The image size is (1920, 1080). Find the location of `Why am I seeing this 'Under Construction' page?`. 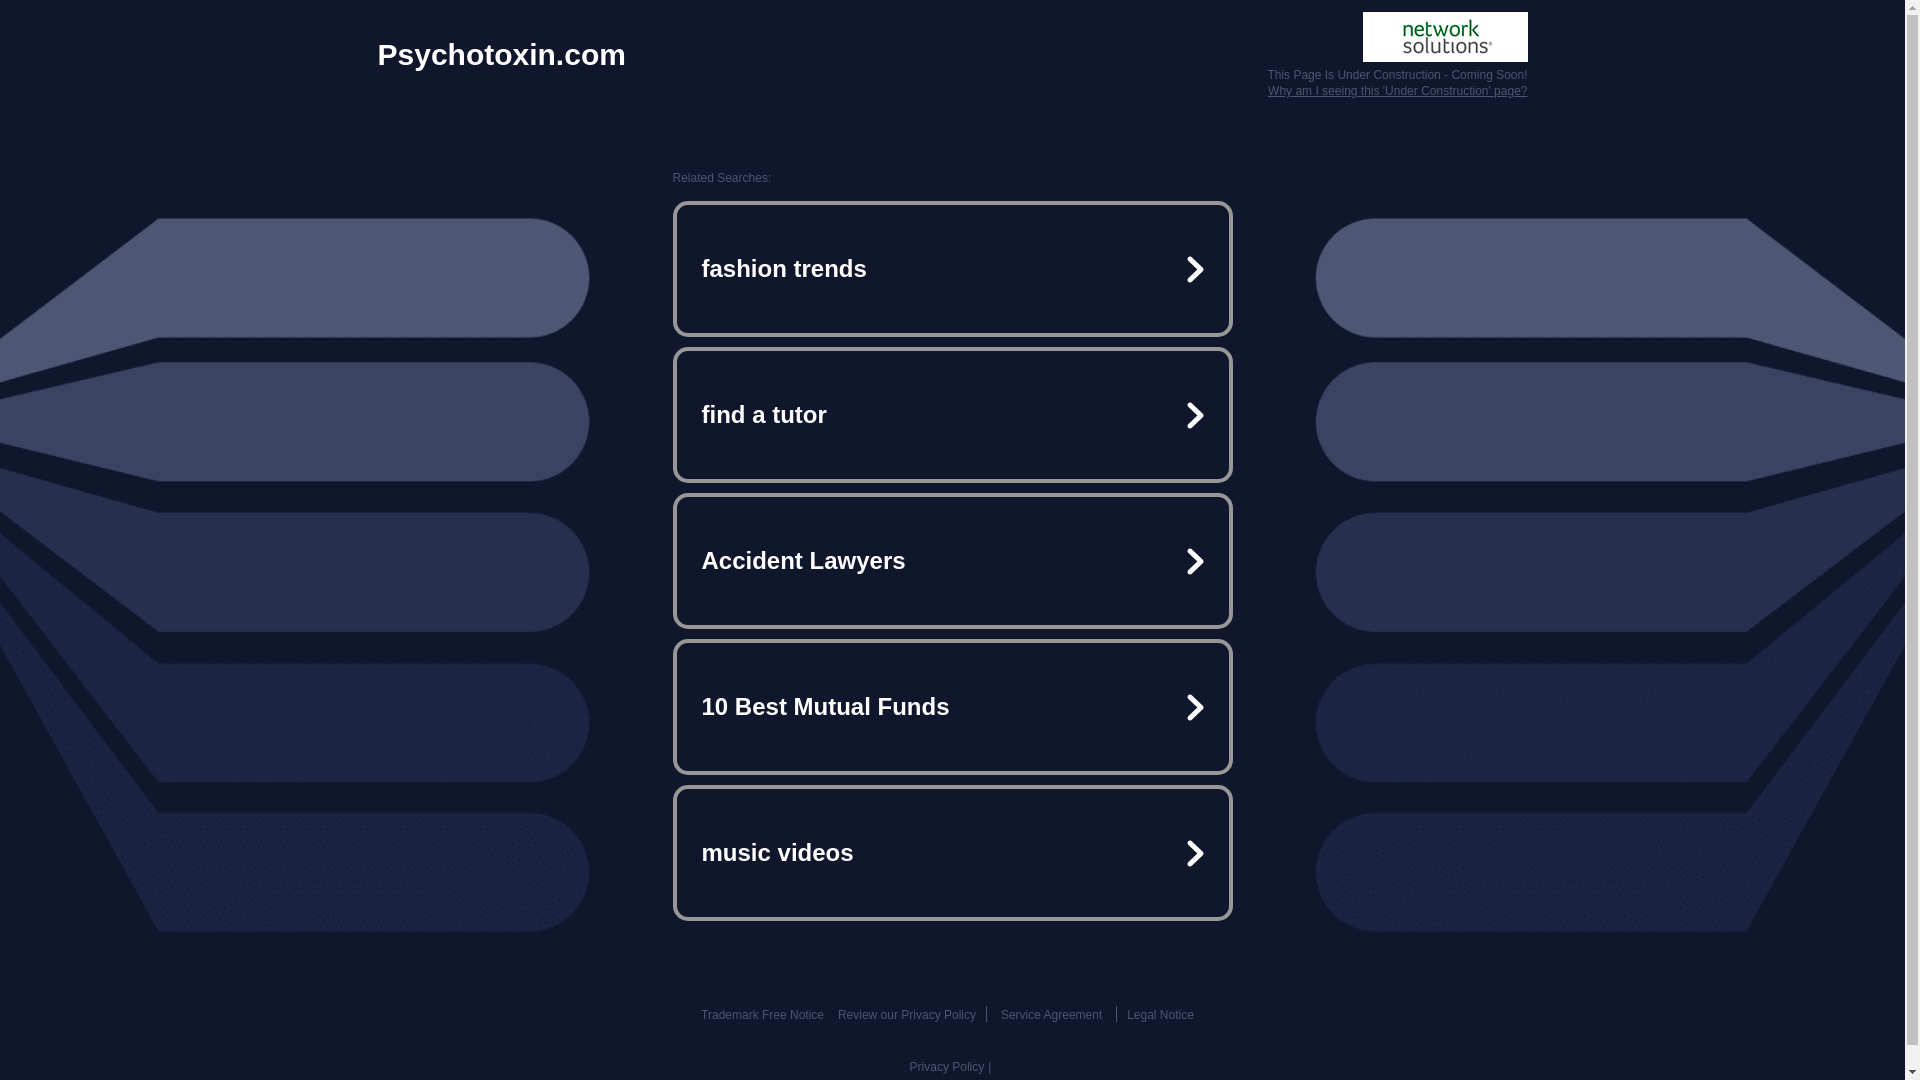

Why am I seeing this 'Under Construction' page? is located at coordinates (1396, 91).